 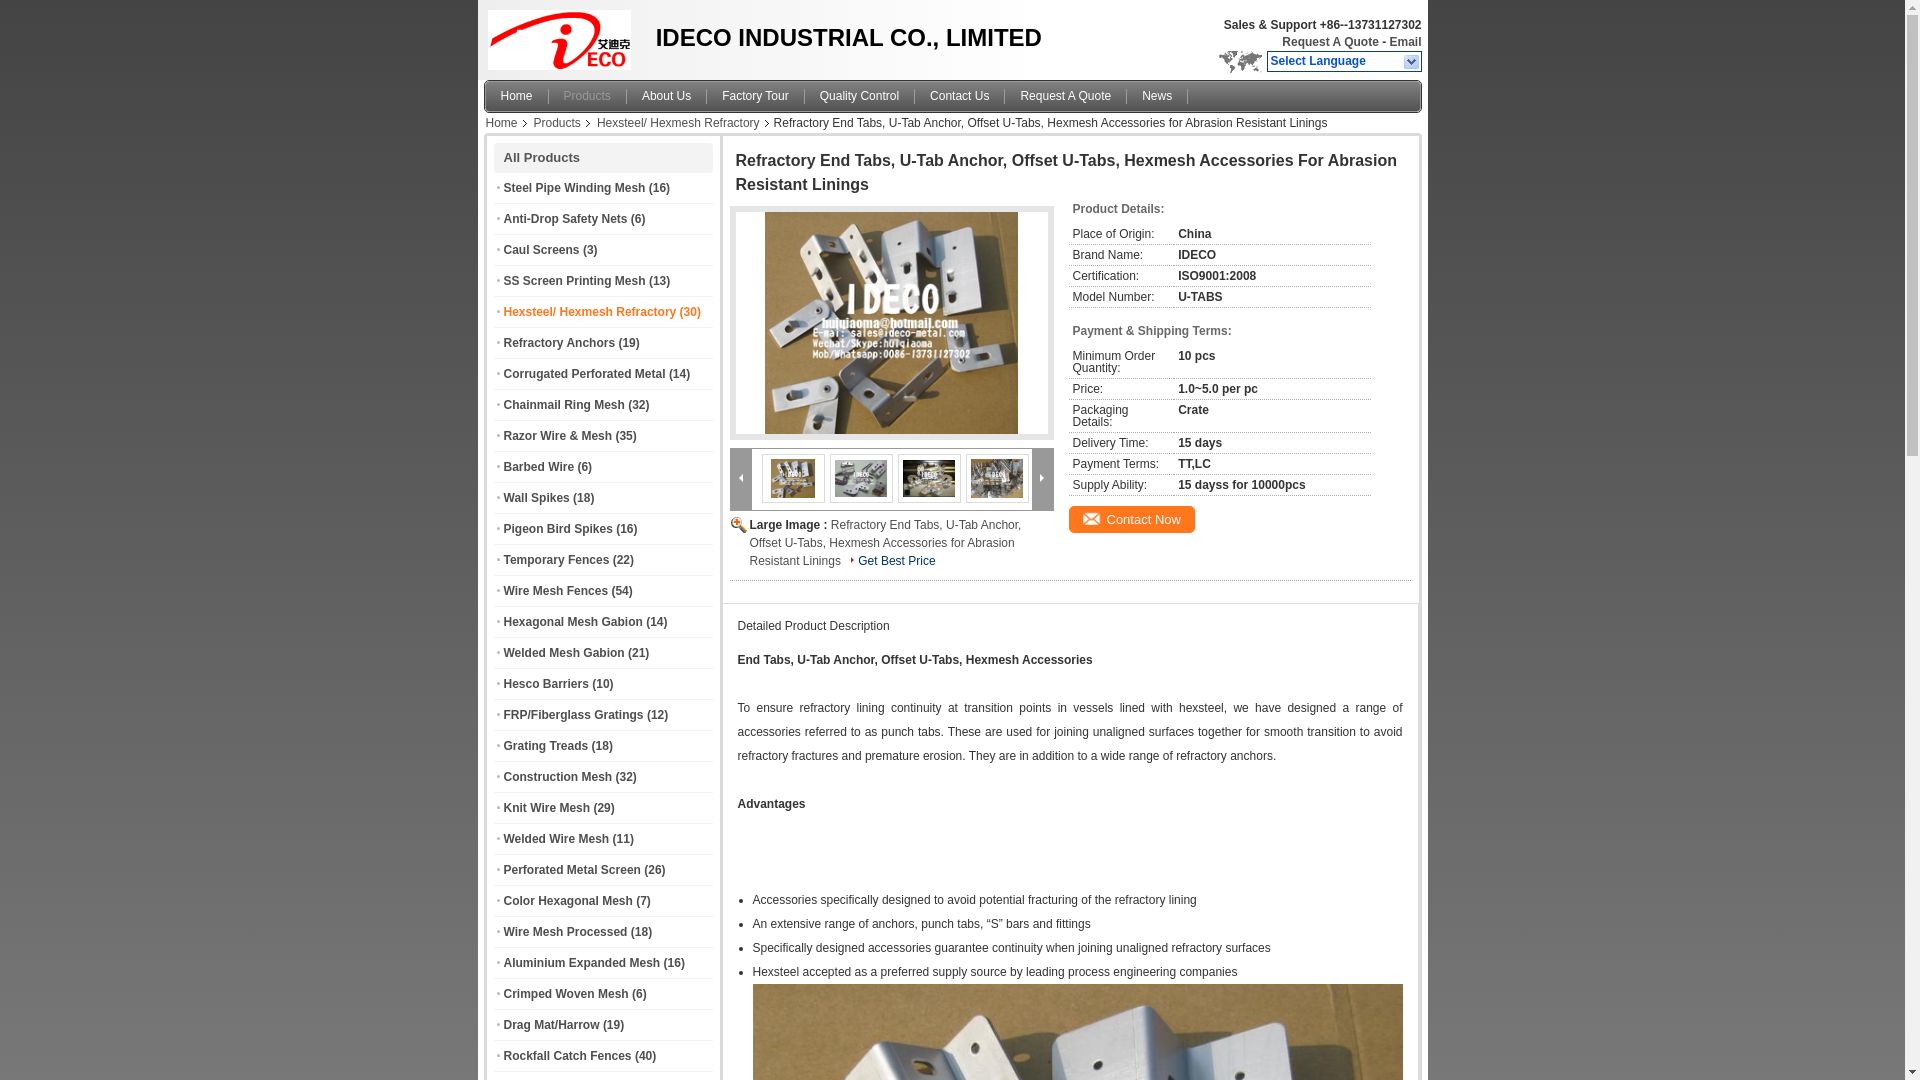 What do you see at coordinates (574, 281) in the screenshot?
I see `China SS Screen Printing Mesh  on sales` at bounding box center [574, 281].